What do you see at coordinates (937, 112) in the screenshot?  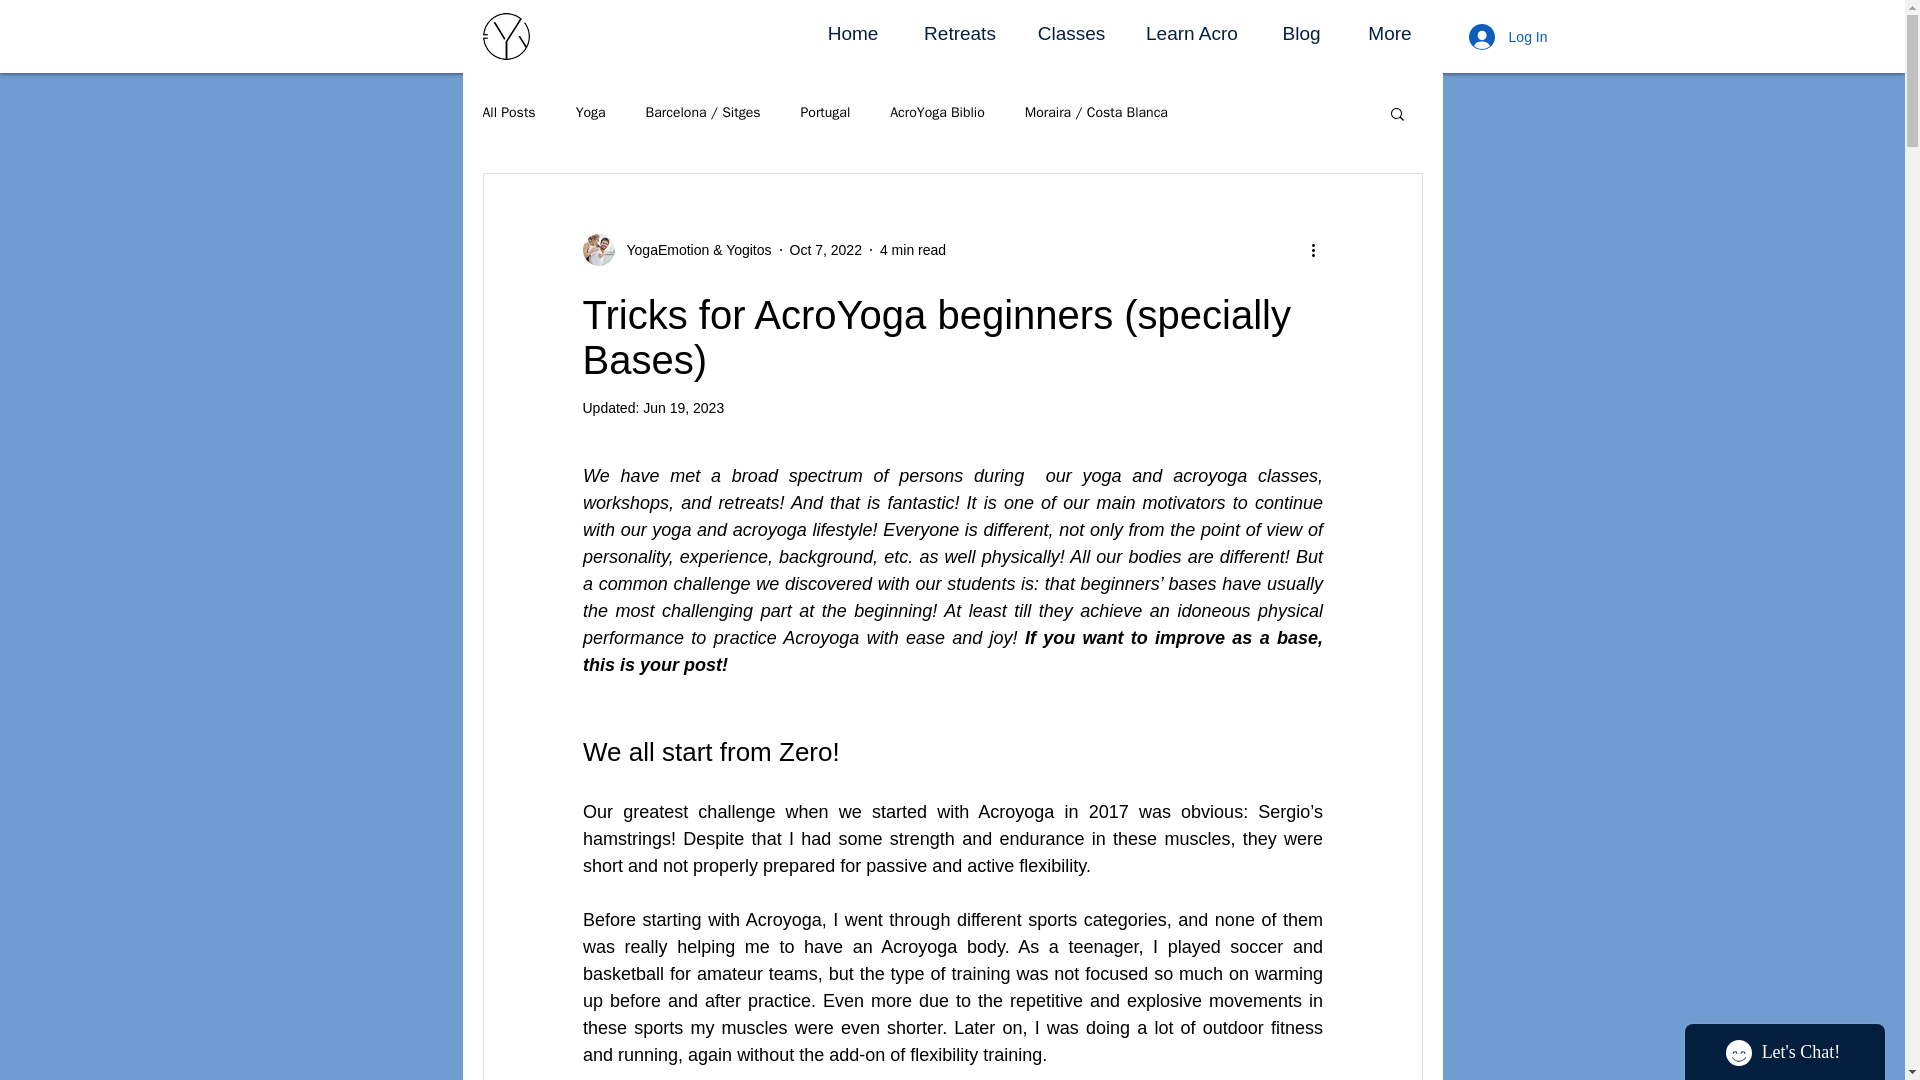 I see `AcroYoga Biblio` at bounding box center [937, 112].